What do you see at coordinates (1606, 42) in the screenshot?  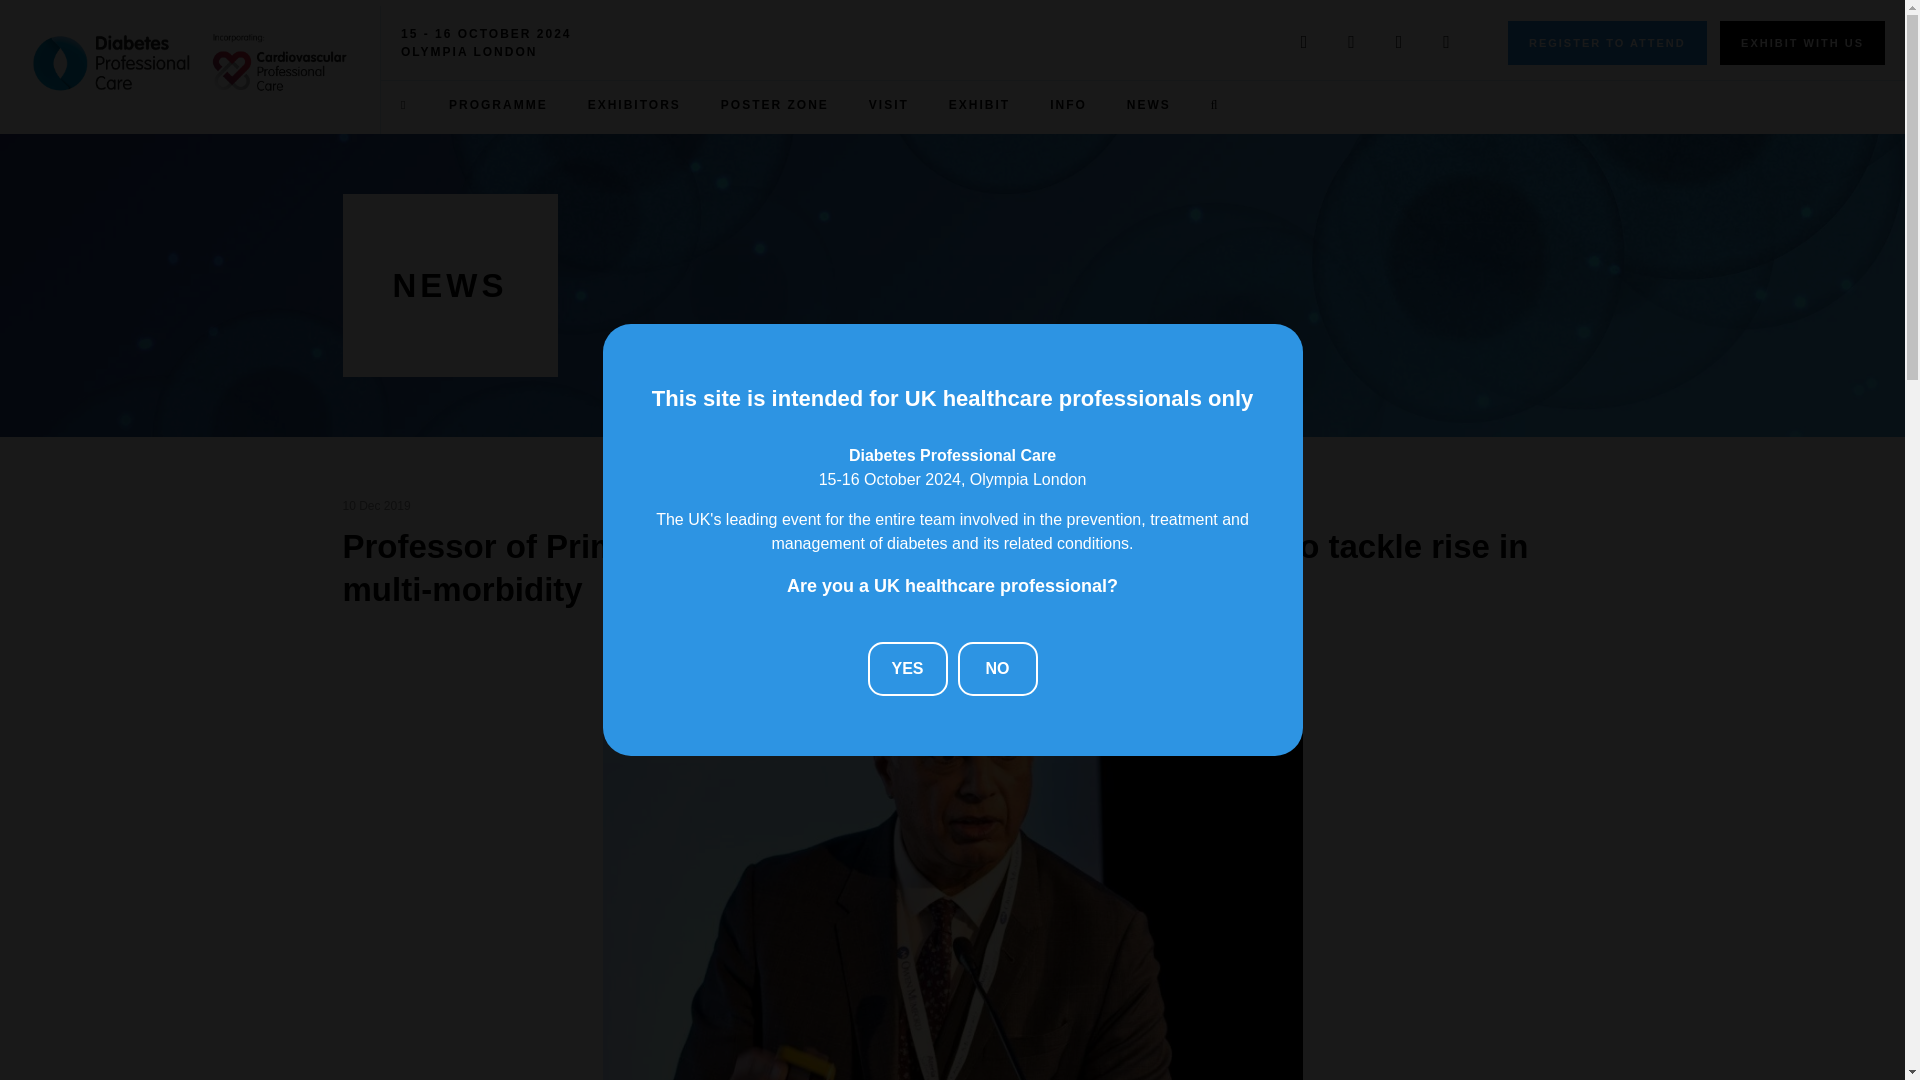 I see `REGISTER TO ATTEND` at bounding box center [1606, 42].